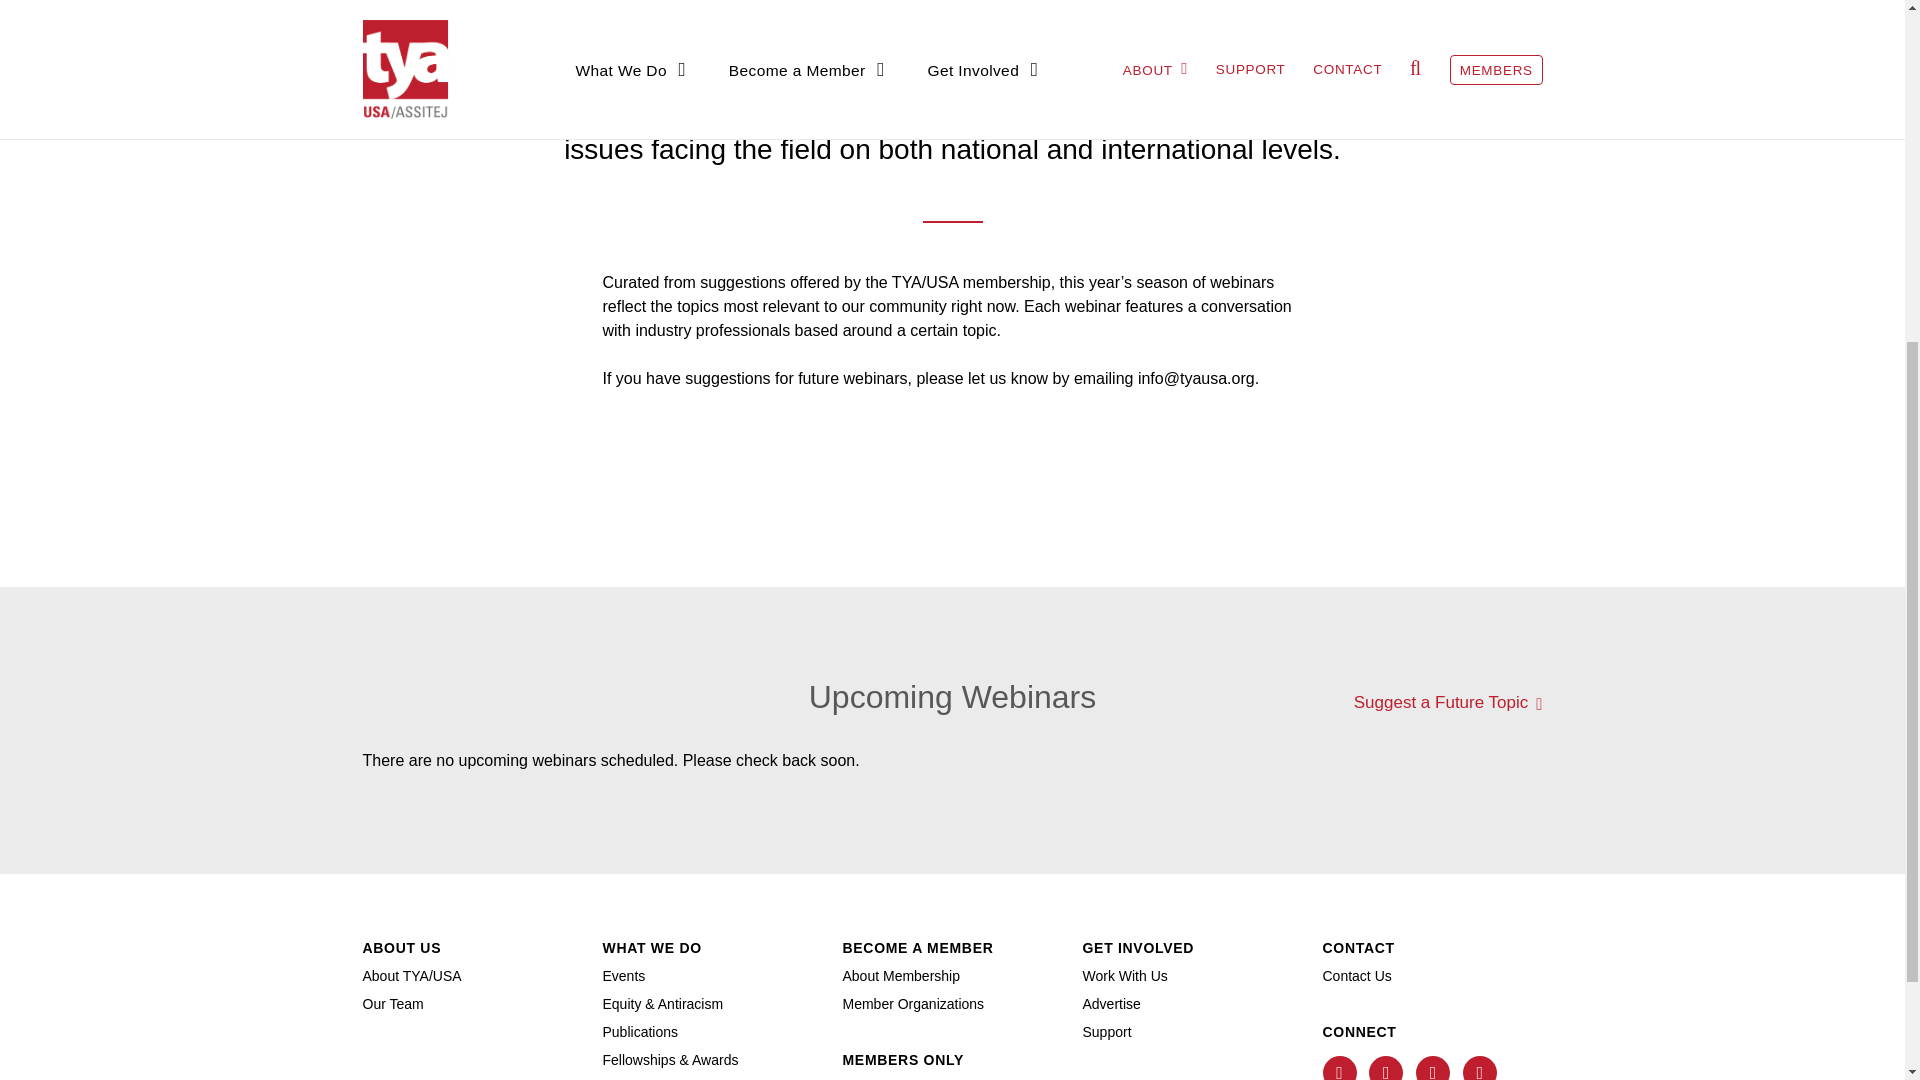 The height and width of the screenshot is (1080, 1920). I want to click on Our Team, so click(392, 1003).